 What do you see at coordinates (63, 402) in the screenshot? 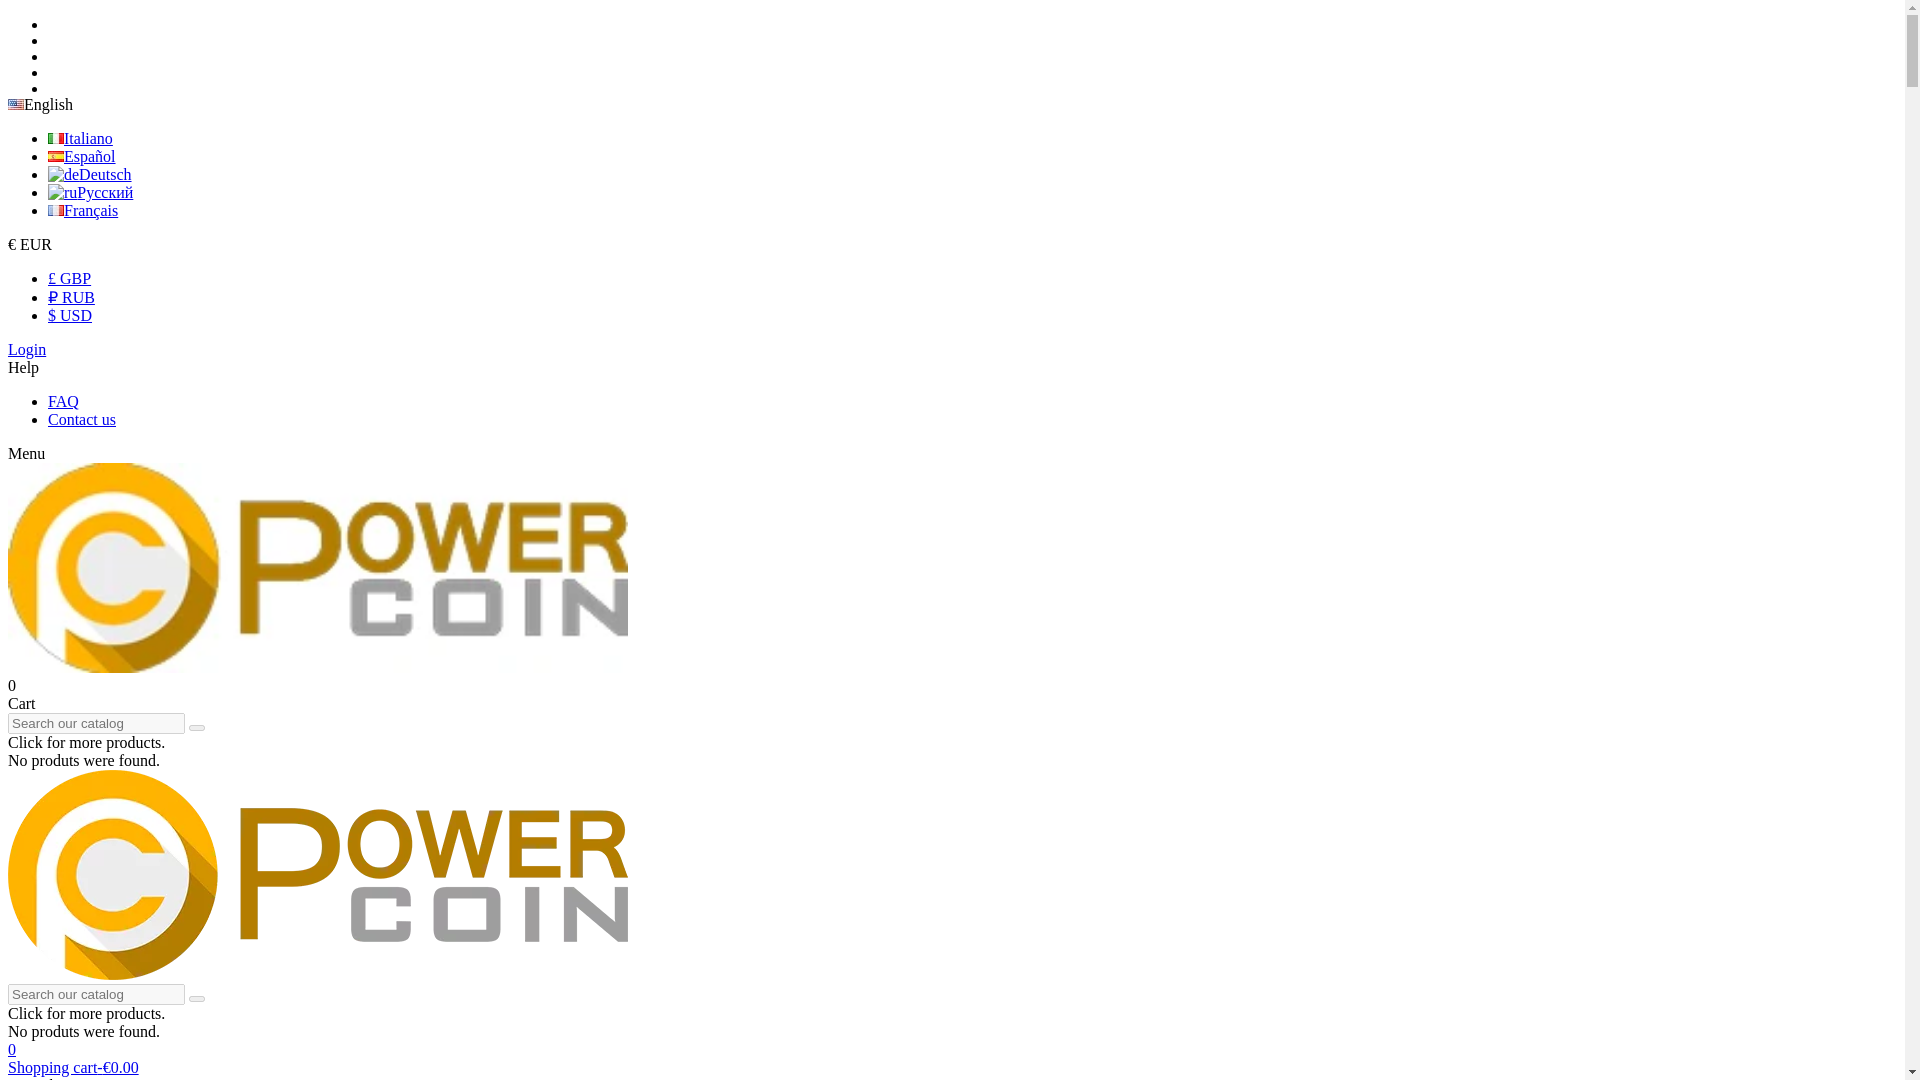
I see `FAQ Frequently Asked Questions` at bounding box center [63, 402].